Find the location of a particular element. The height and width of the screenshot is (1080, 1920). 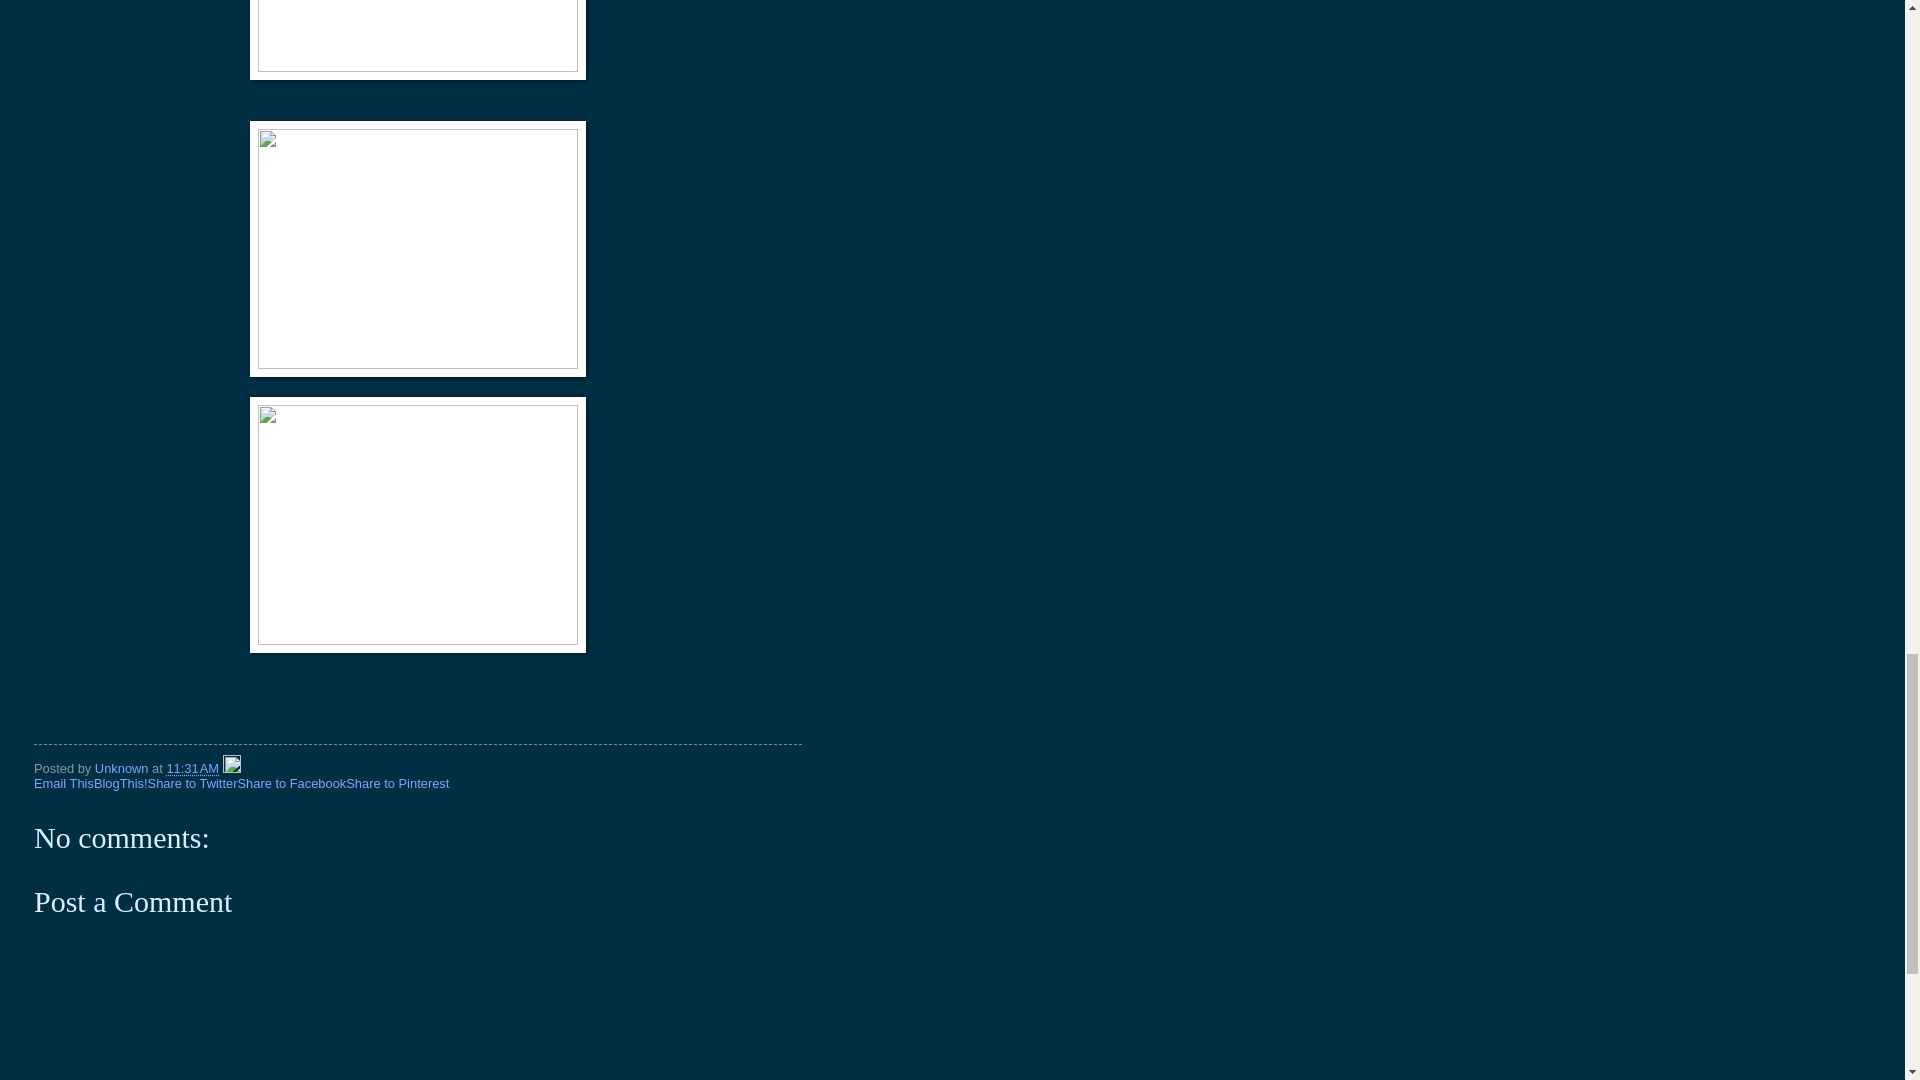

Share to Twitter is located at coordinates (192, 783).